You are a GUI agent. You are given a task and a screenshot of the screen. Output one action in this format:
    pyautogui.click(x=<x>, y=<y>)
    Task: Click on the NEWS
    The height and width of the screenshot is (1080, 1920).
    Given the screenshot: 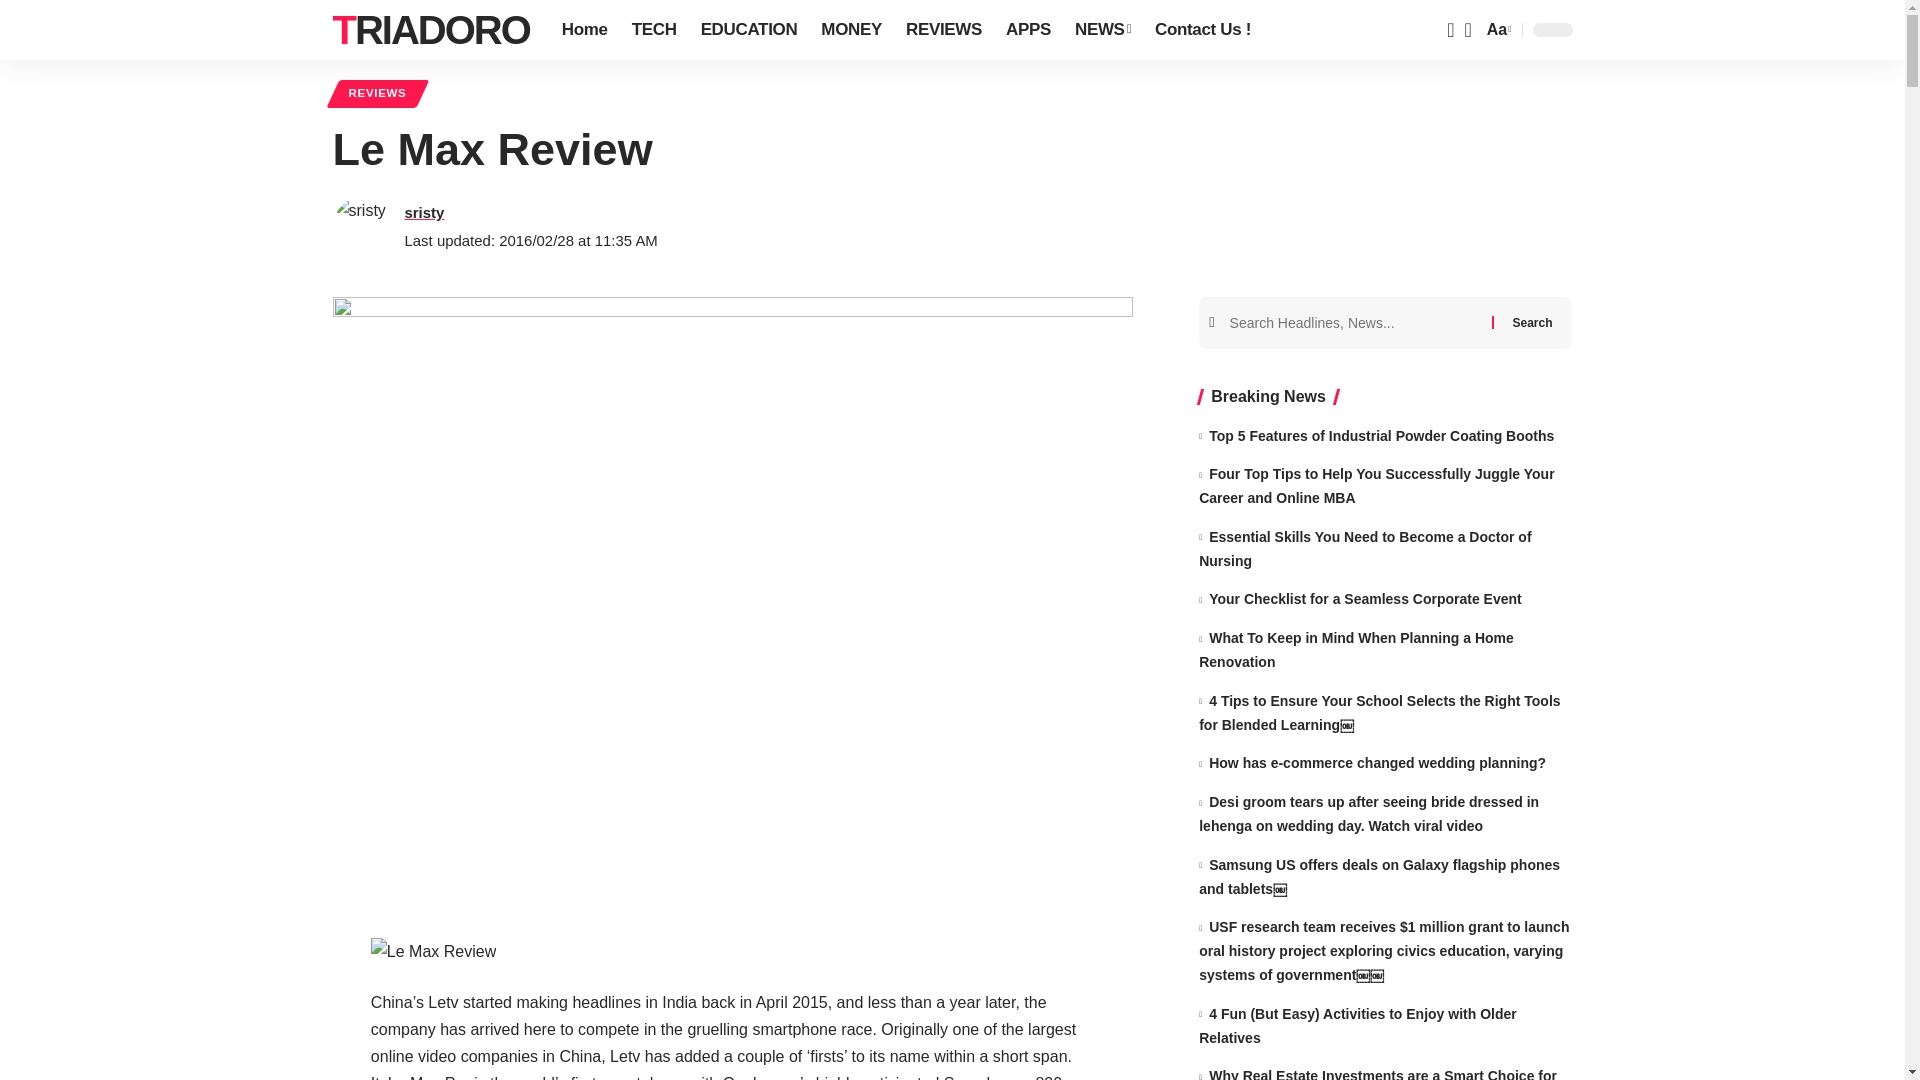 What is the action you would take?
    pyautogui.click(x=1102, y=30)
    